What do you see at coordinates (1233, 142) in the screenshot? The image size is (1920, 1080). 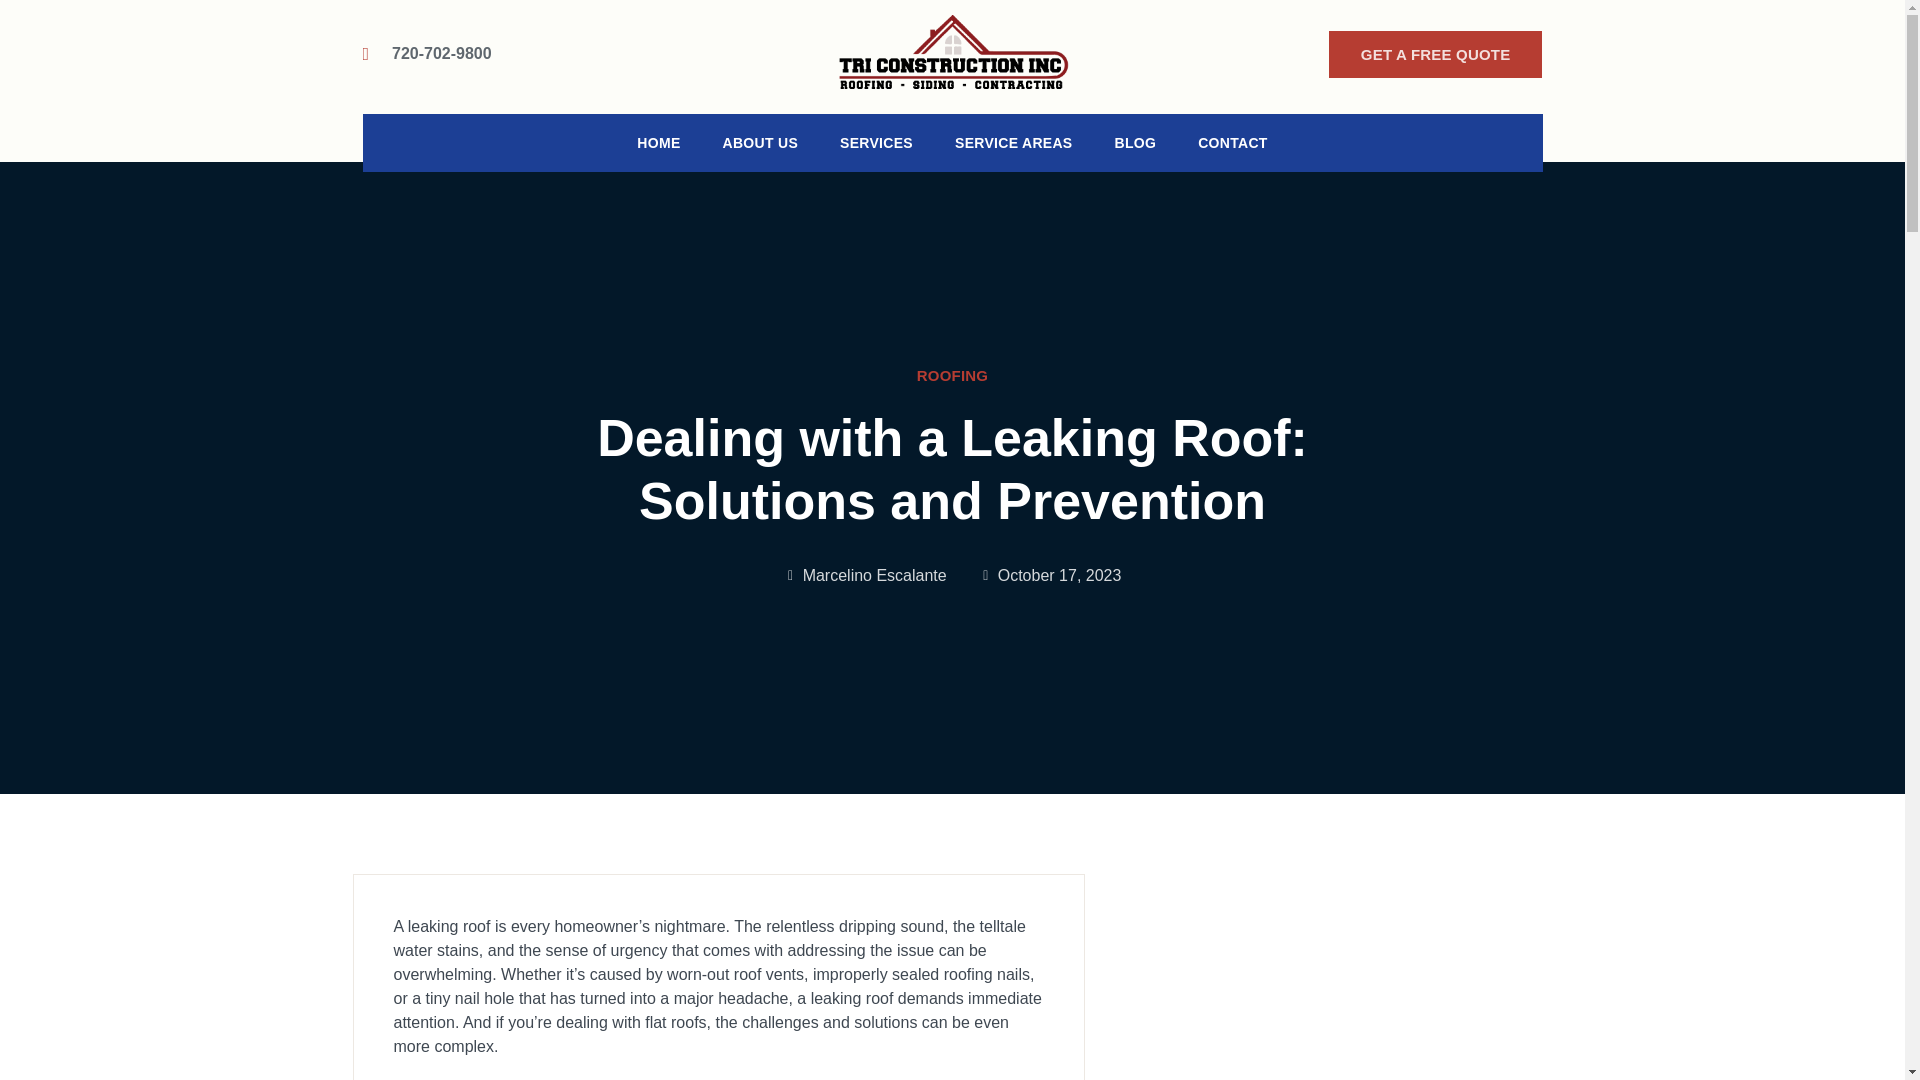 I see `CONTACT` at bounding box center [1233, 142].